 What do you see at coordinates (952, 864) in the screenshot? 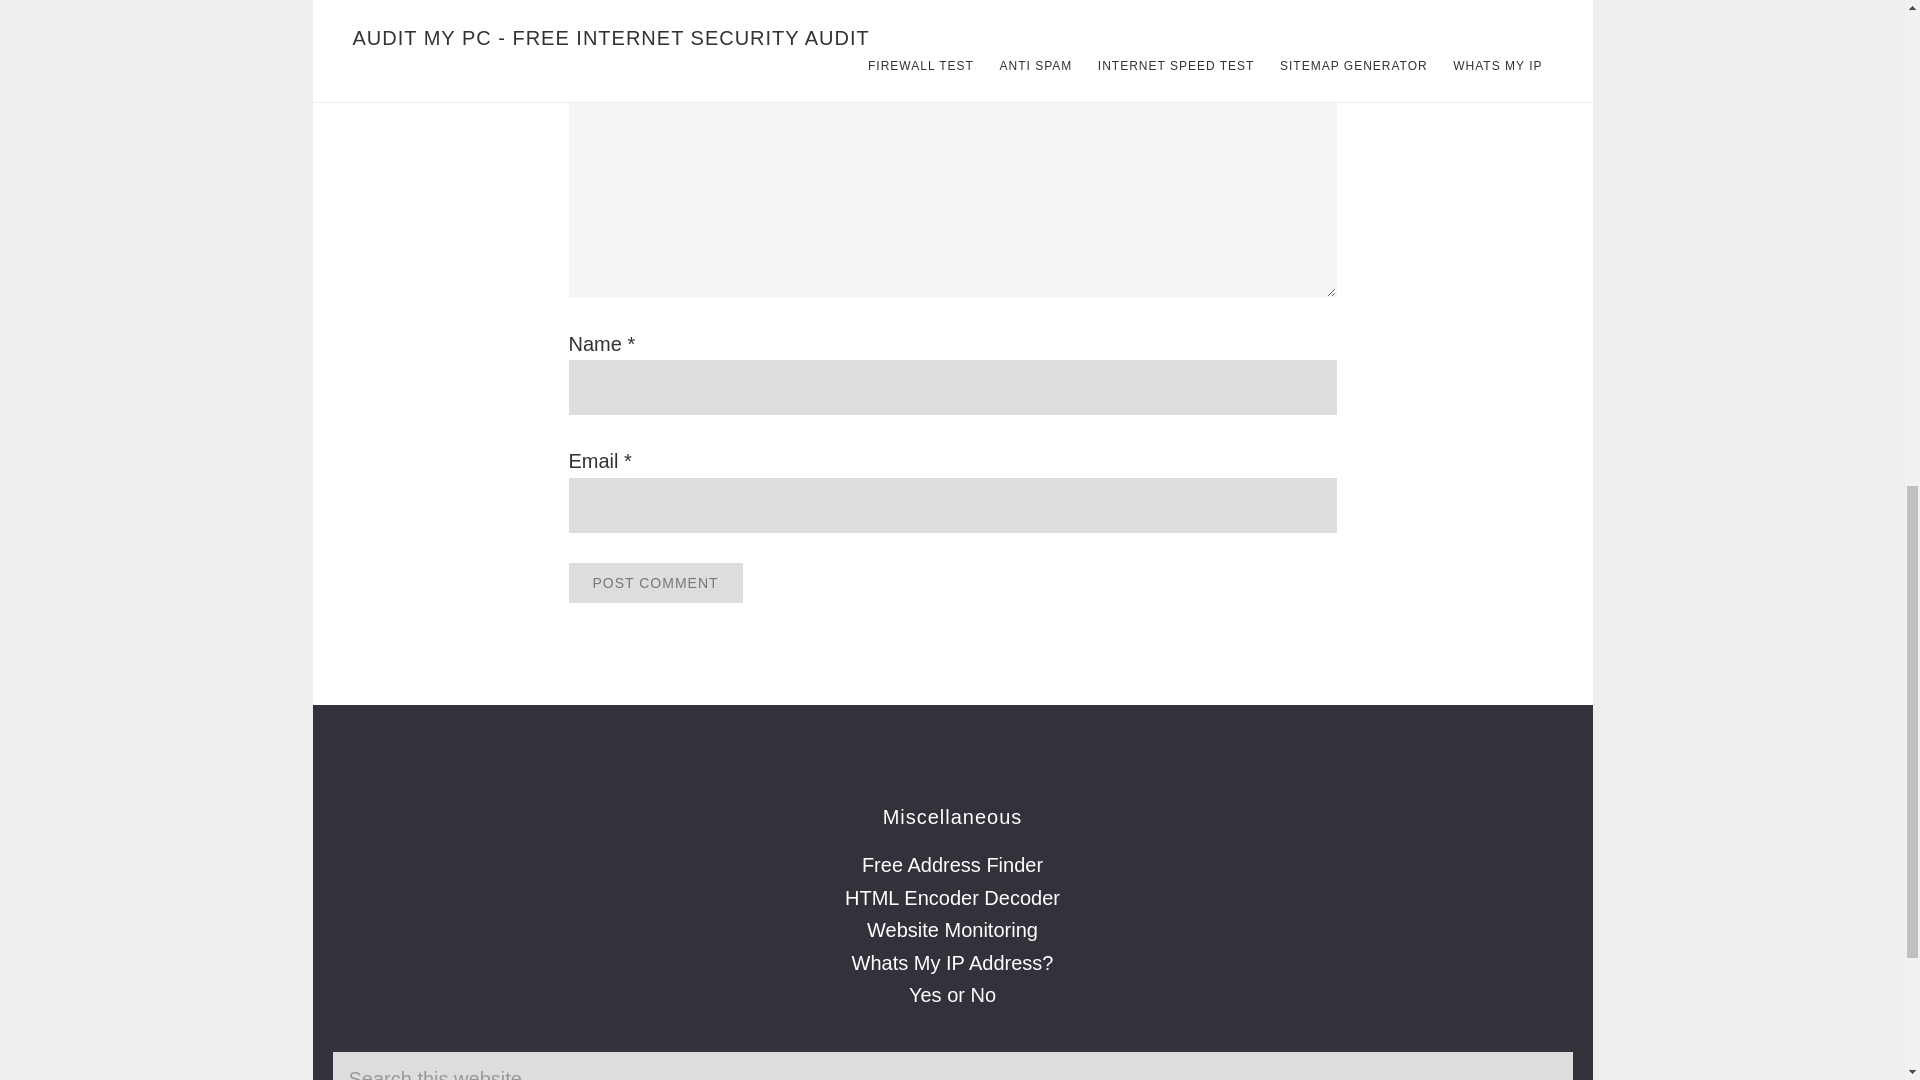
I see `Free Address Finder` at bounding box center [952, 864].